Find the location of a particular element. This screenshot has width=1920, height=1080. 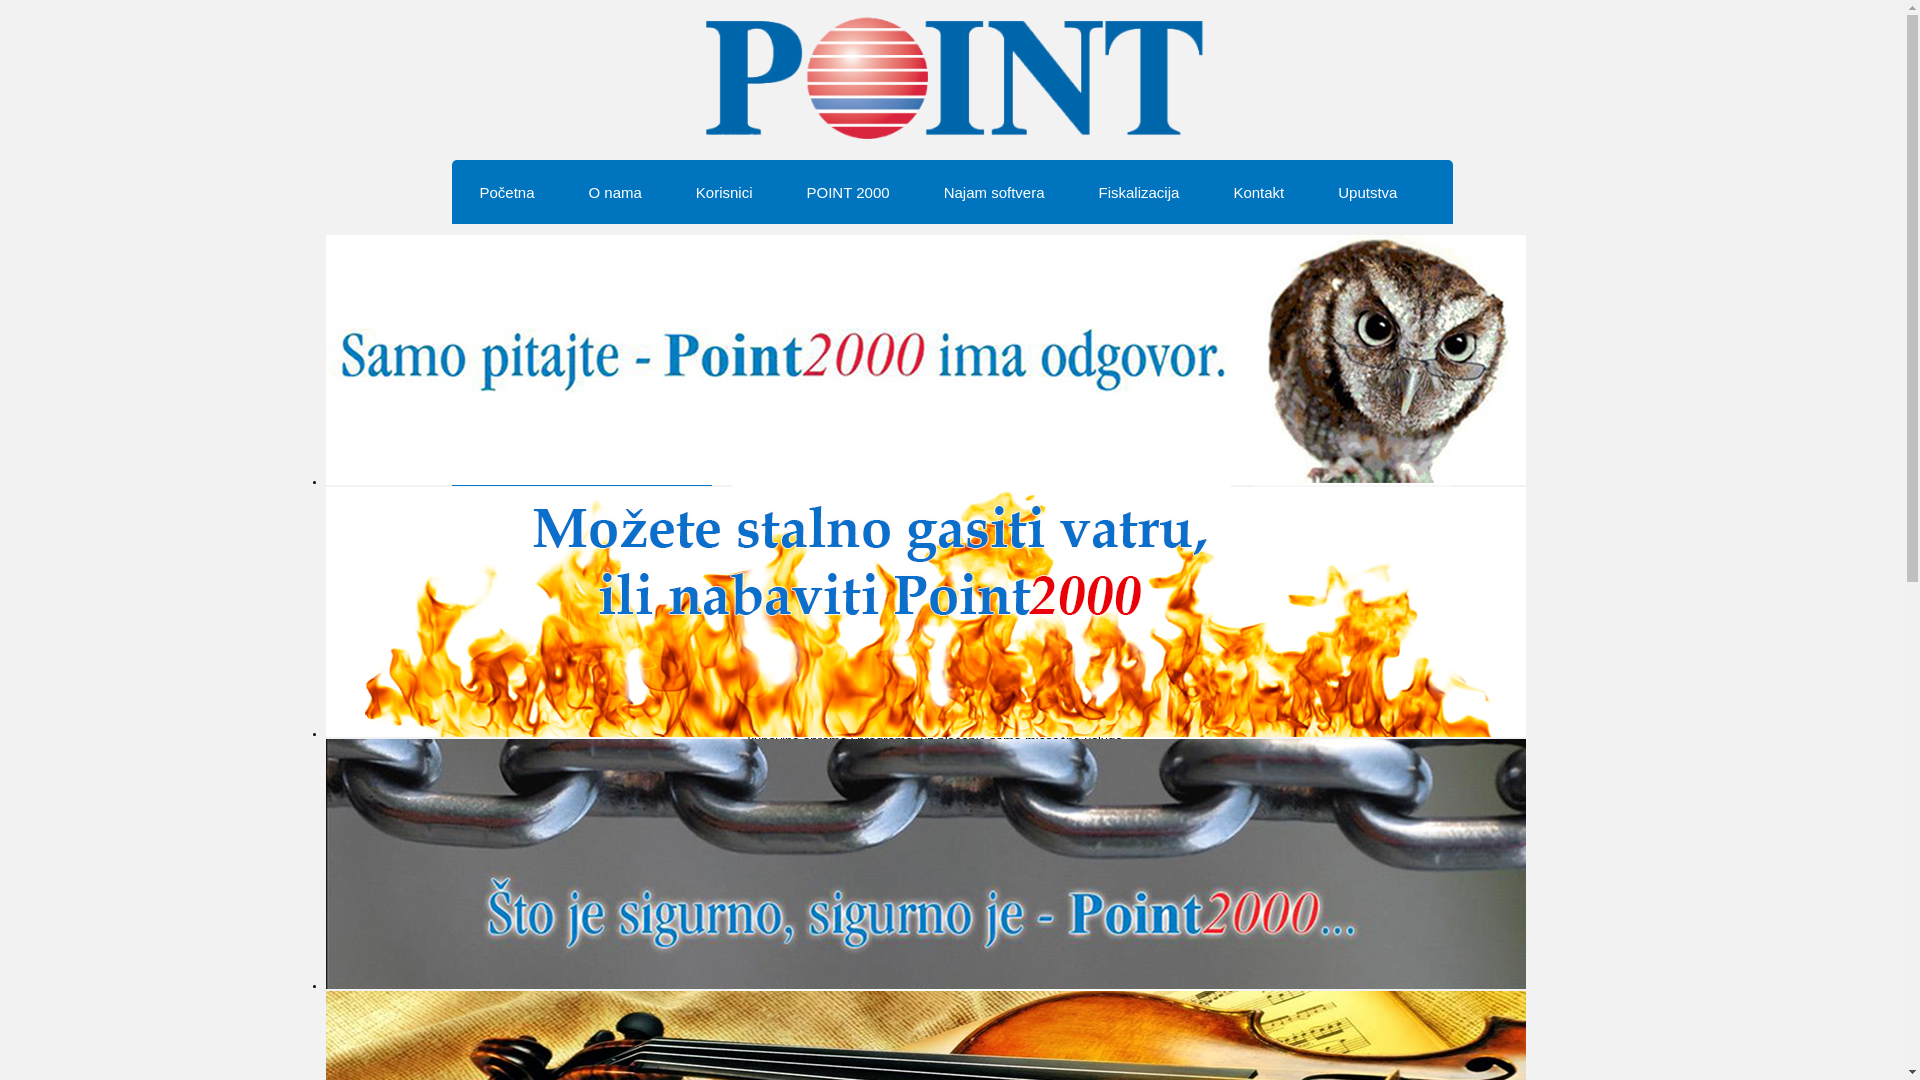

O nama is located at coordinates (614, 192).